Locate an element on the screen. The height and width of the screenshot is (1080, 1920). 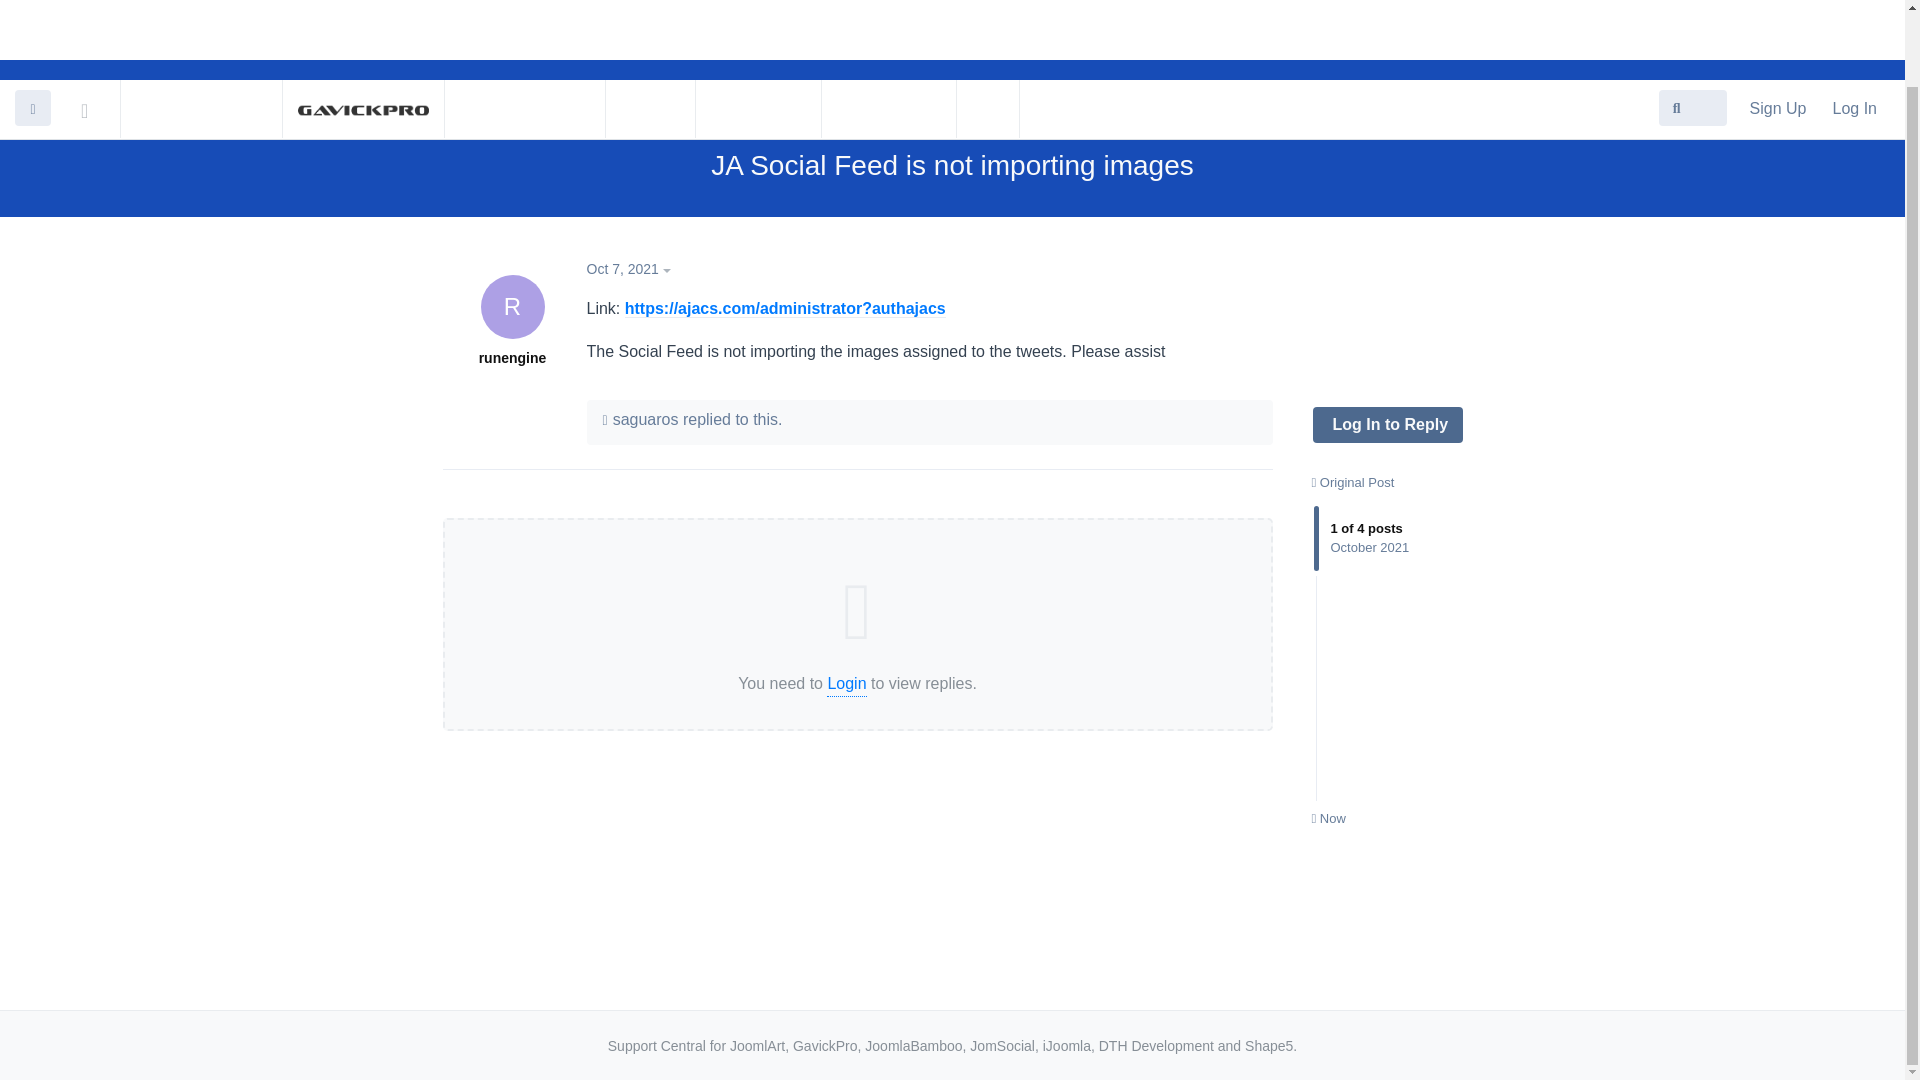
JA Joomla Extensions is located at coordinates (890, 114).